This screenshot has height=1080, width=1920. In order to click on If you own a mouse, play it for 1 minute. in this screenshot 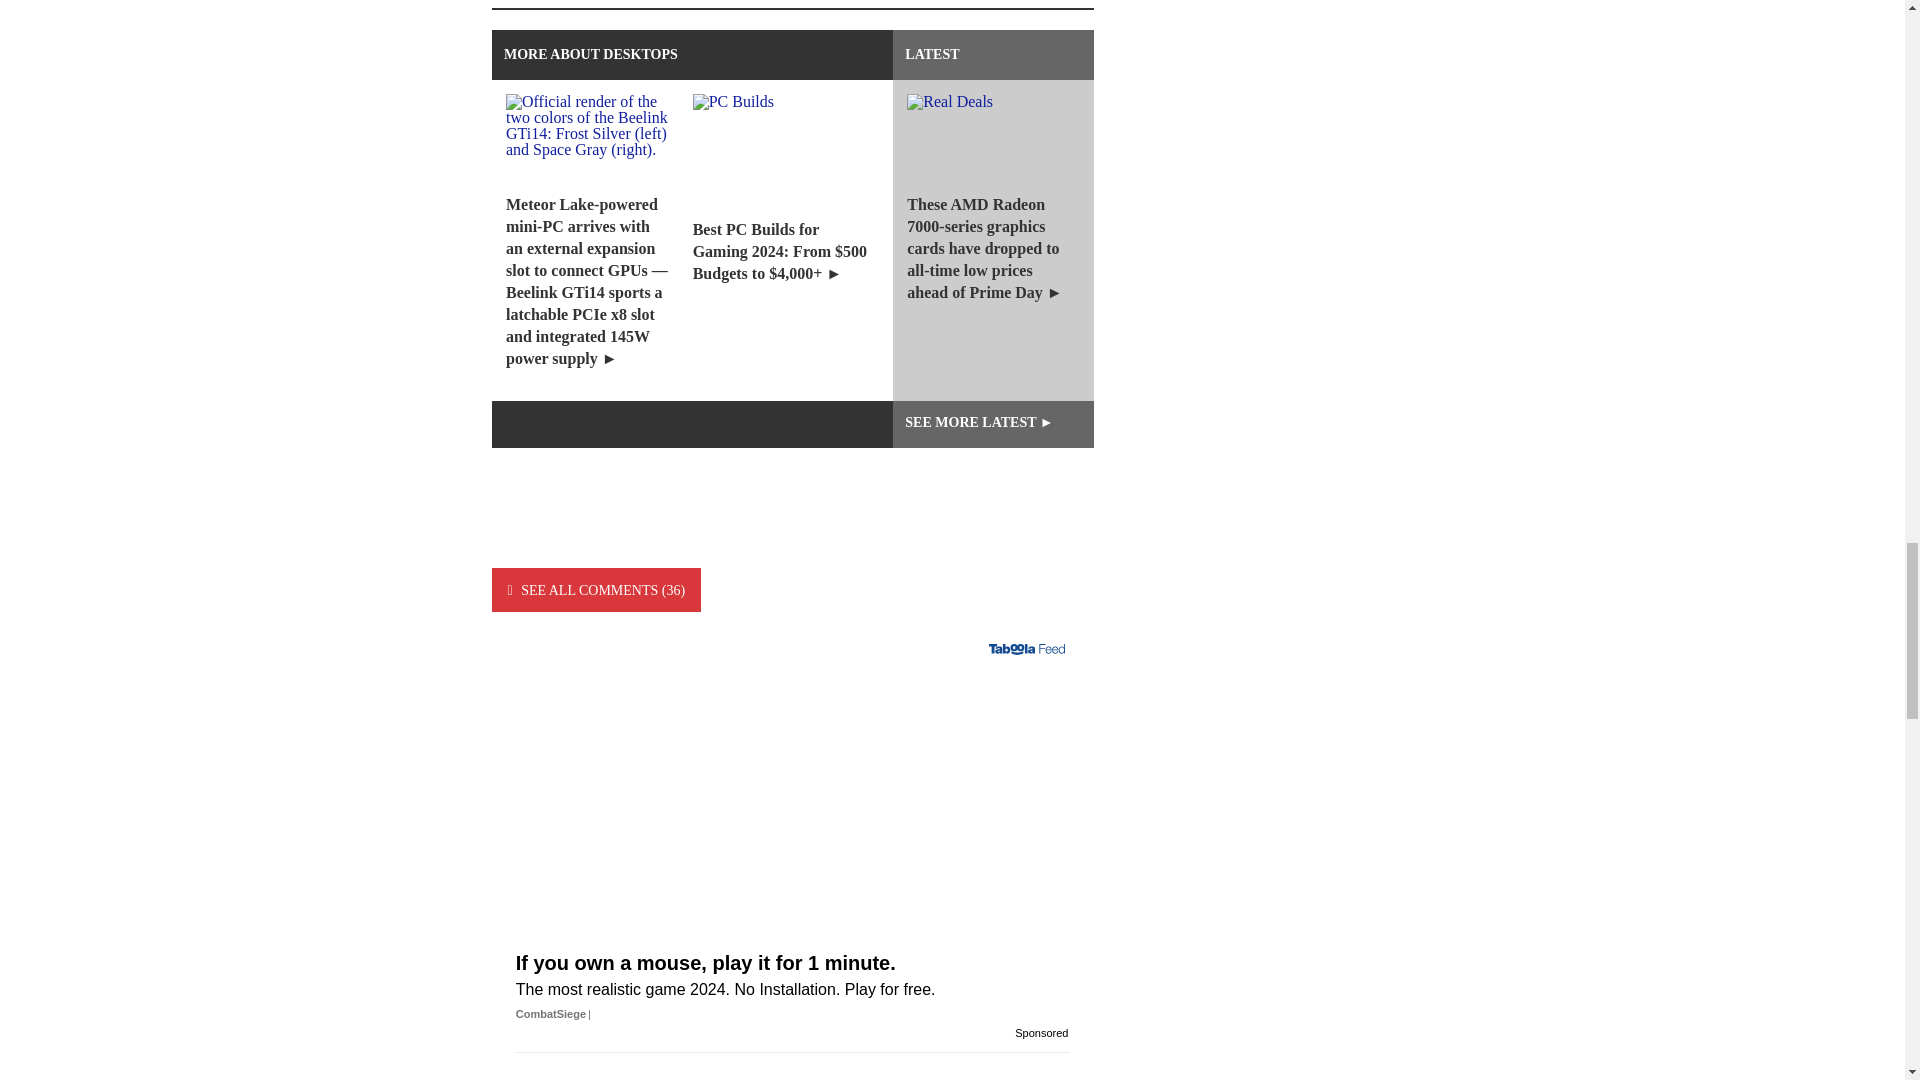, I will do `click(792, 950)`.